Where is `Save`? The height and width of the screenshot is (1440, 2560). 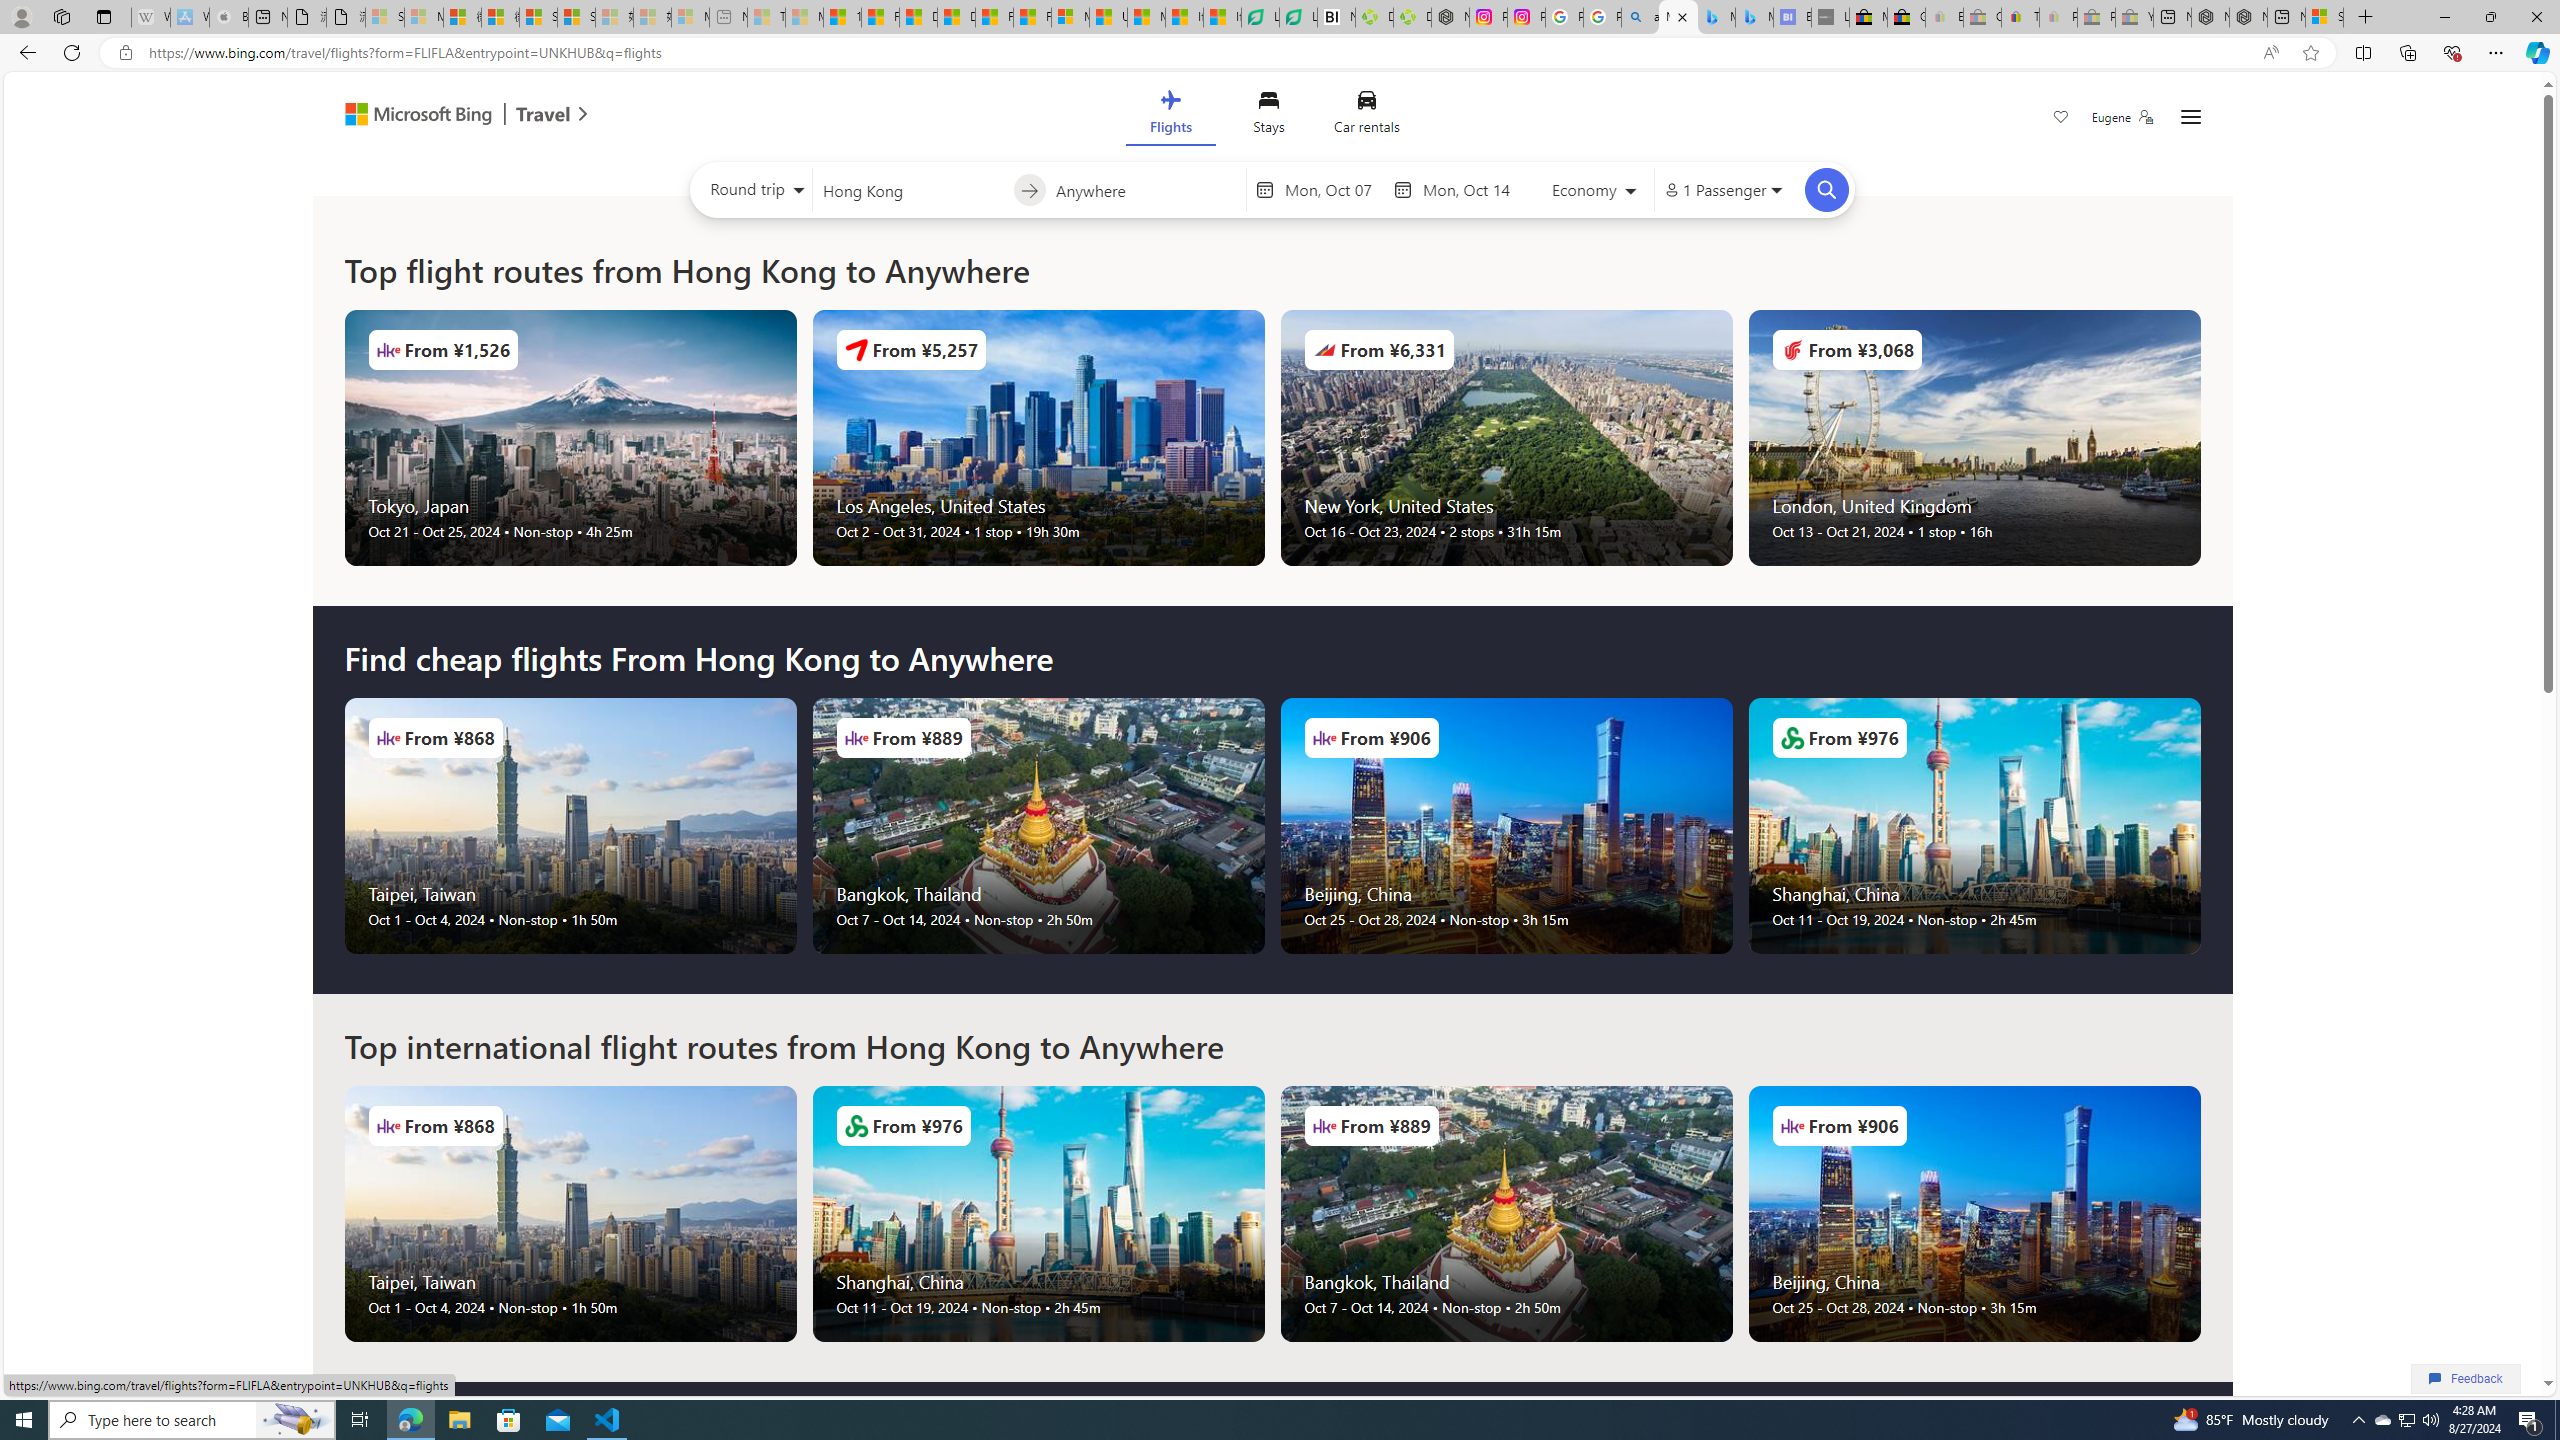 Save is located at coordinates (2060, 119).